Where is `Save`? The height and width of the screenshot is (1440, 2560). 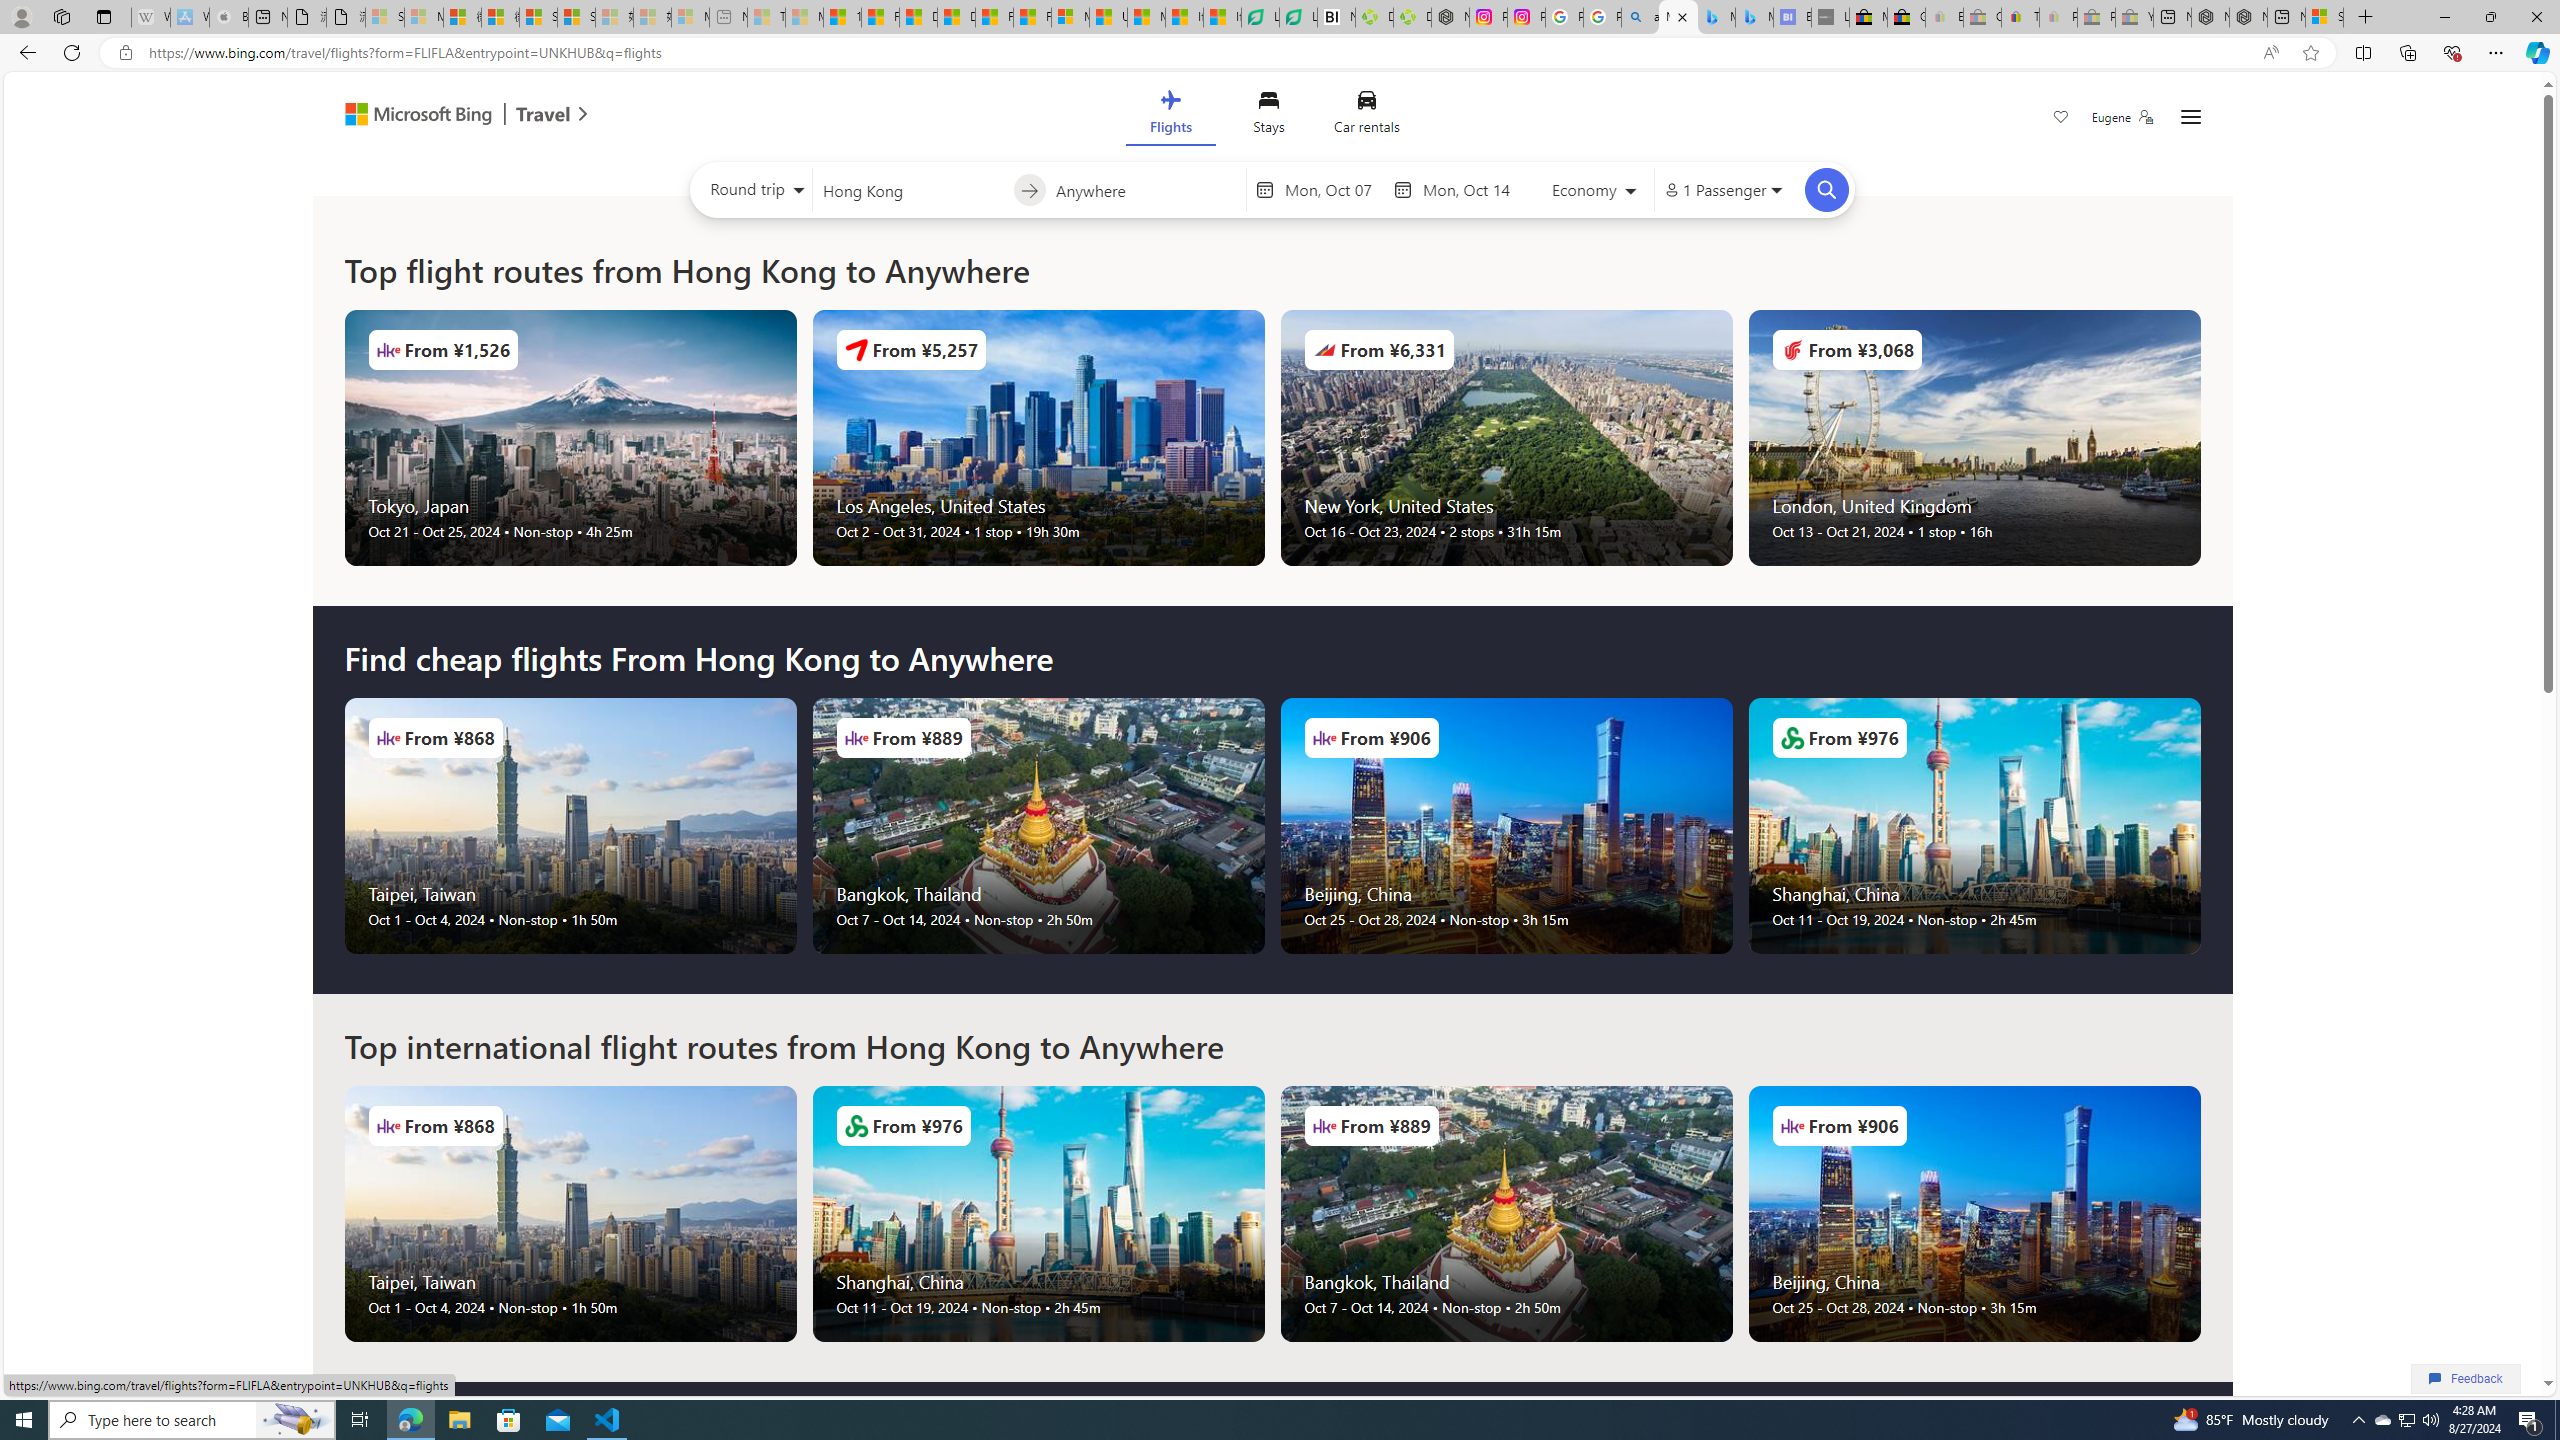 Save is located at coordinates (2060, 119).